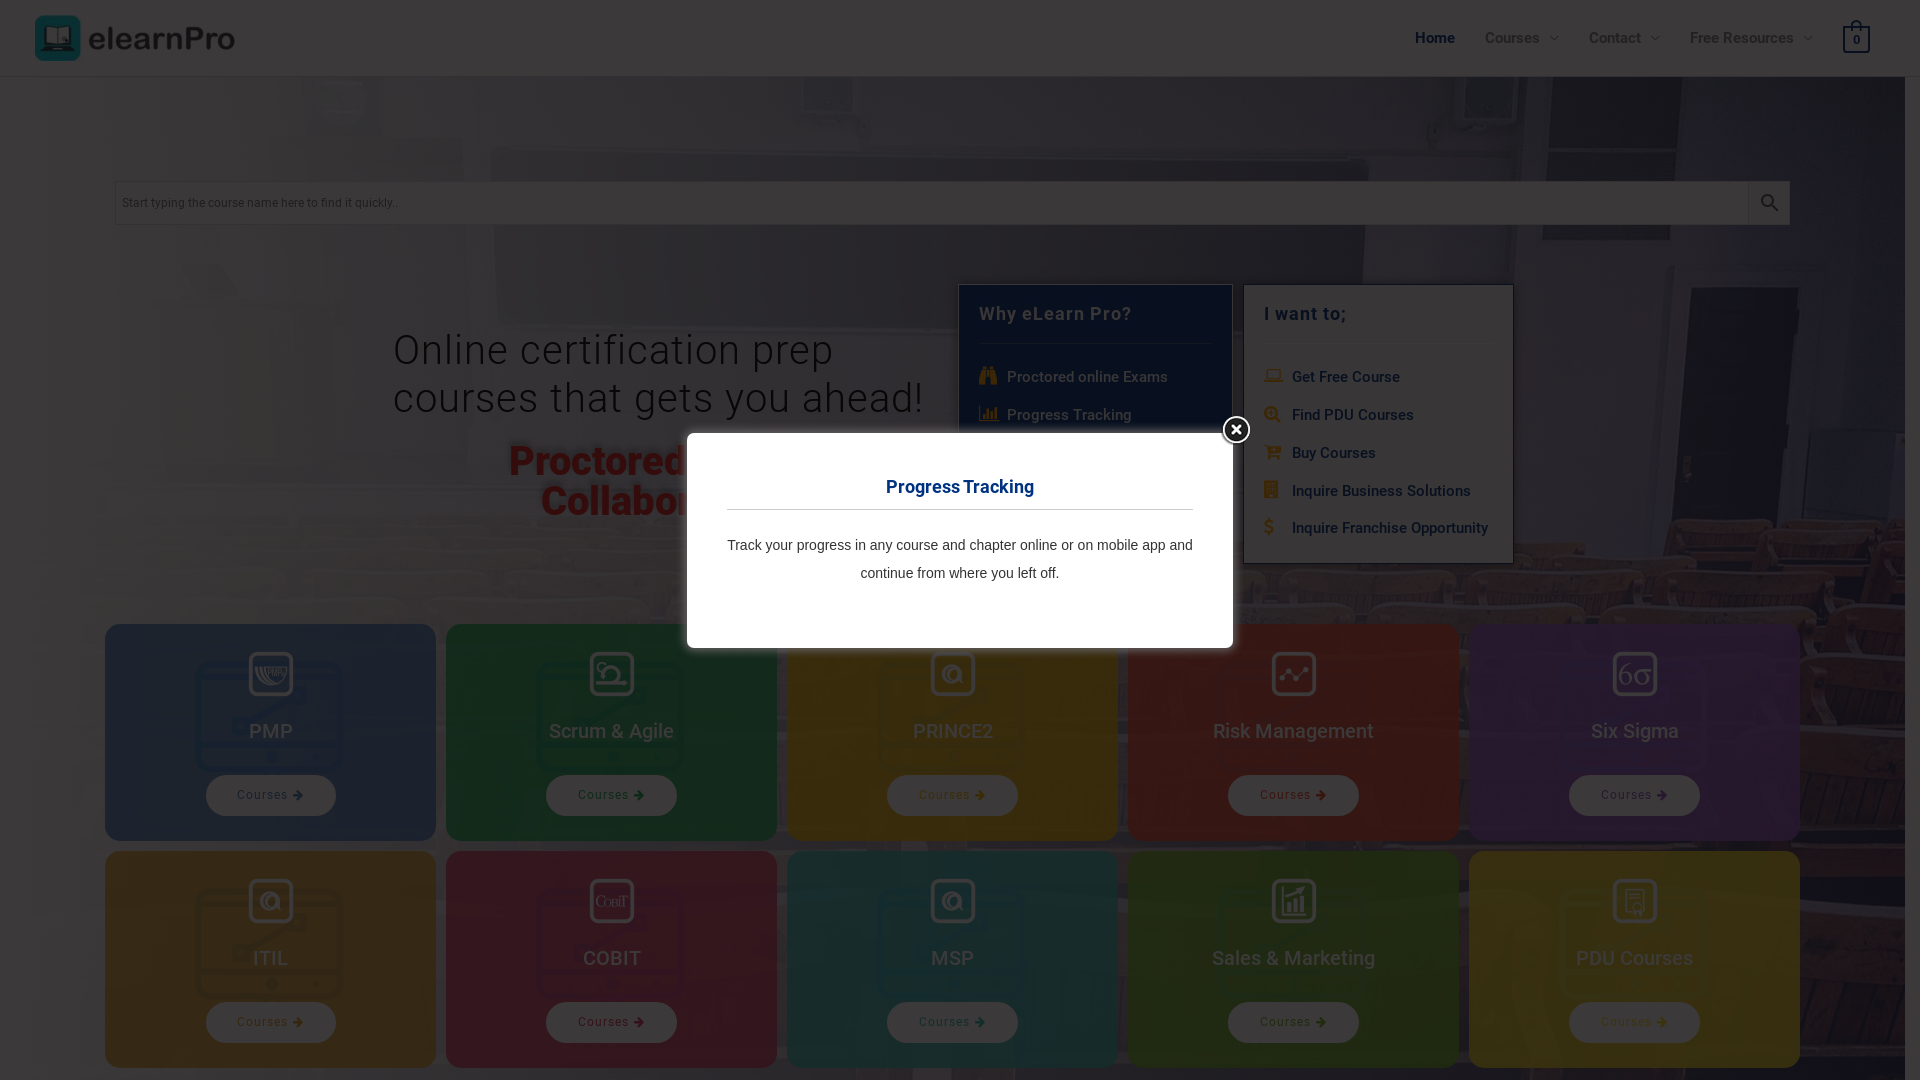 The width and height of the screenshot is (1920, 1080). I want to click on Free Resources, so click(1752, 38).